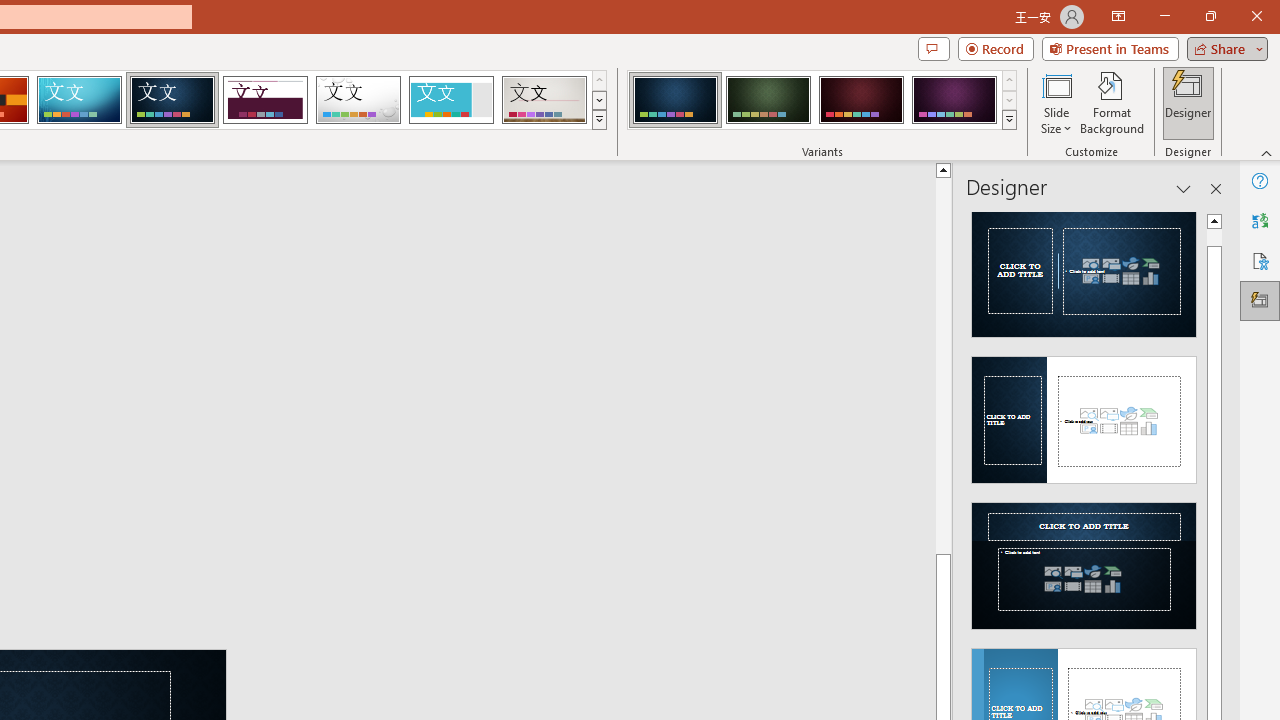 This screenshot has width=1280, height=720. Describe the element at coordinates (861, 100) in the screenshot. I see `Damask Variant 3` at that location.